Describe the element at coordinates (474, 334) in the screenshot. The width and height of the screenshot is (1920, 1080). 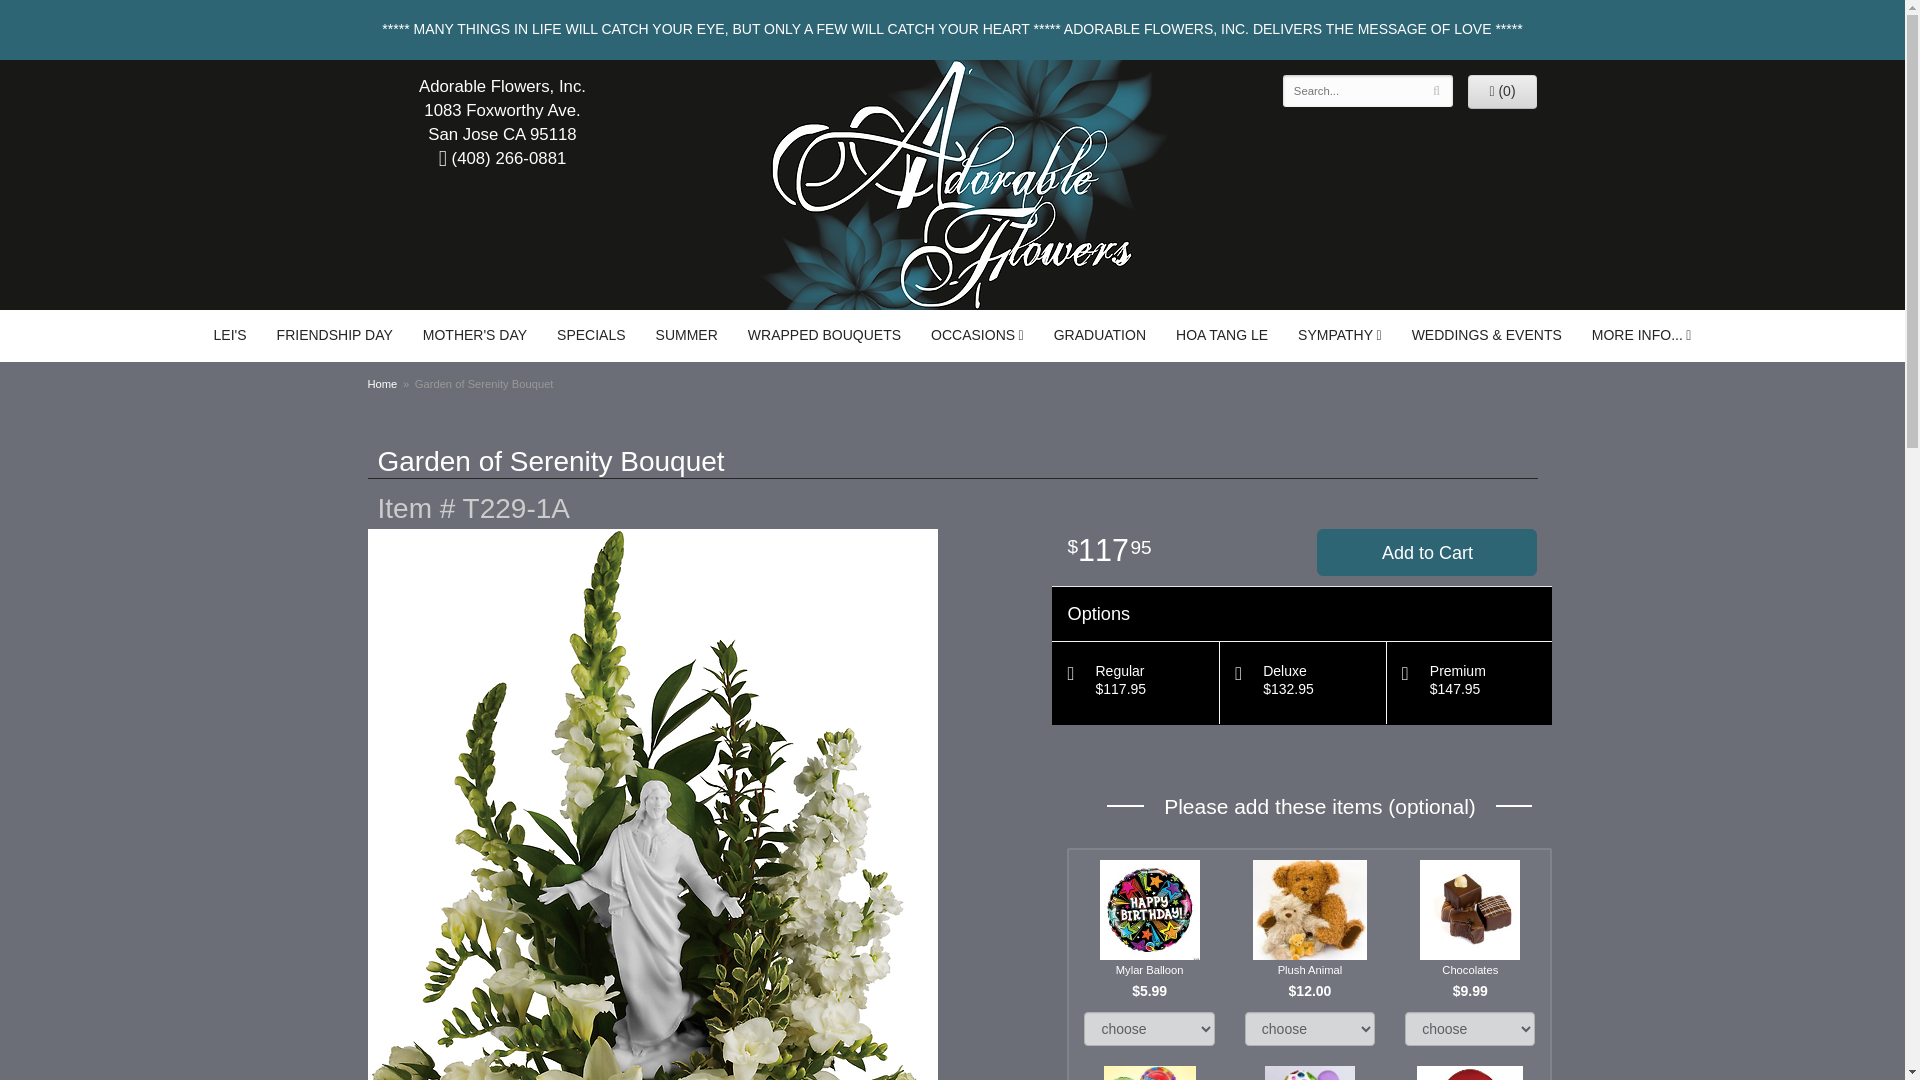
I see `MOTHER'S DAY` at that location.